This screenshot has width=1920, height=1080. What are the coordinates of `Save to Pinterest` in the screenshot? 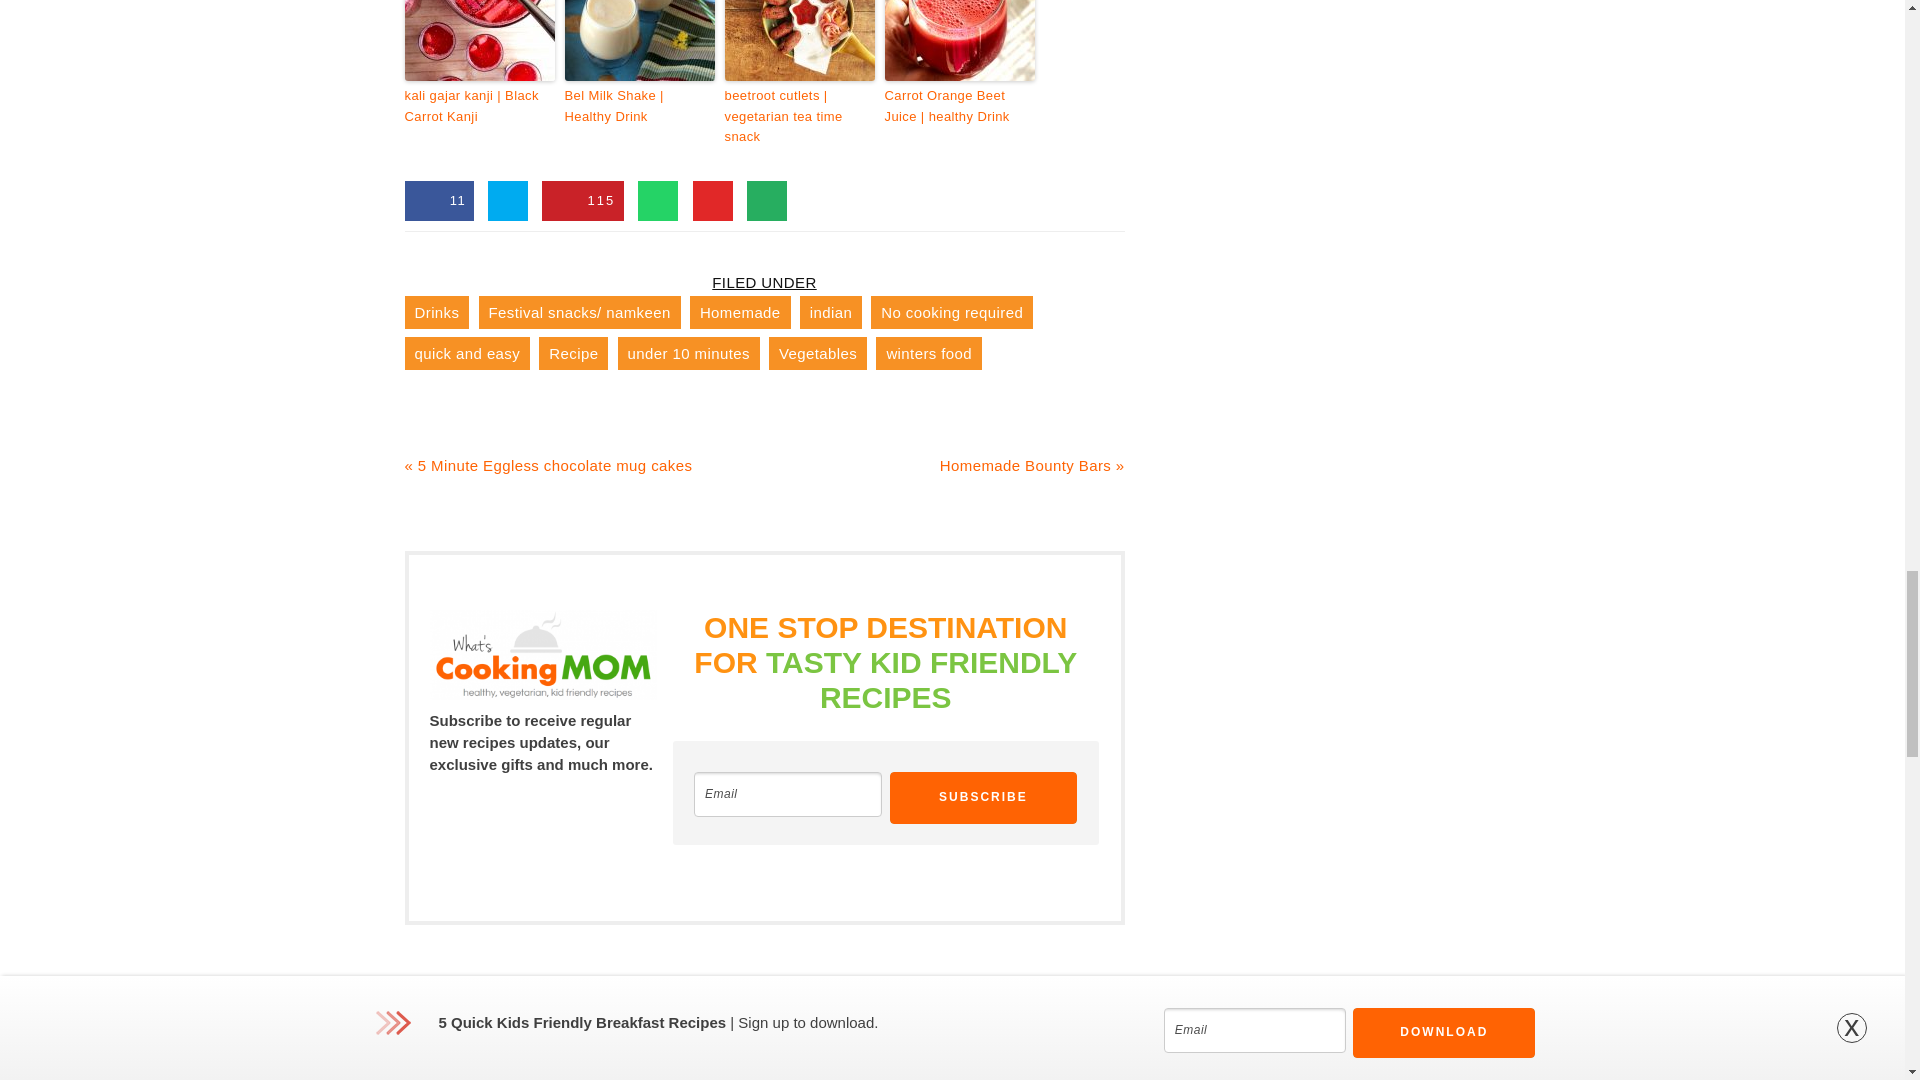 It's located at (582, 201).